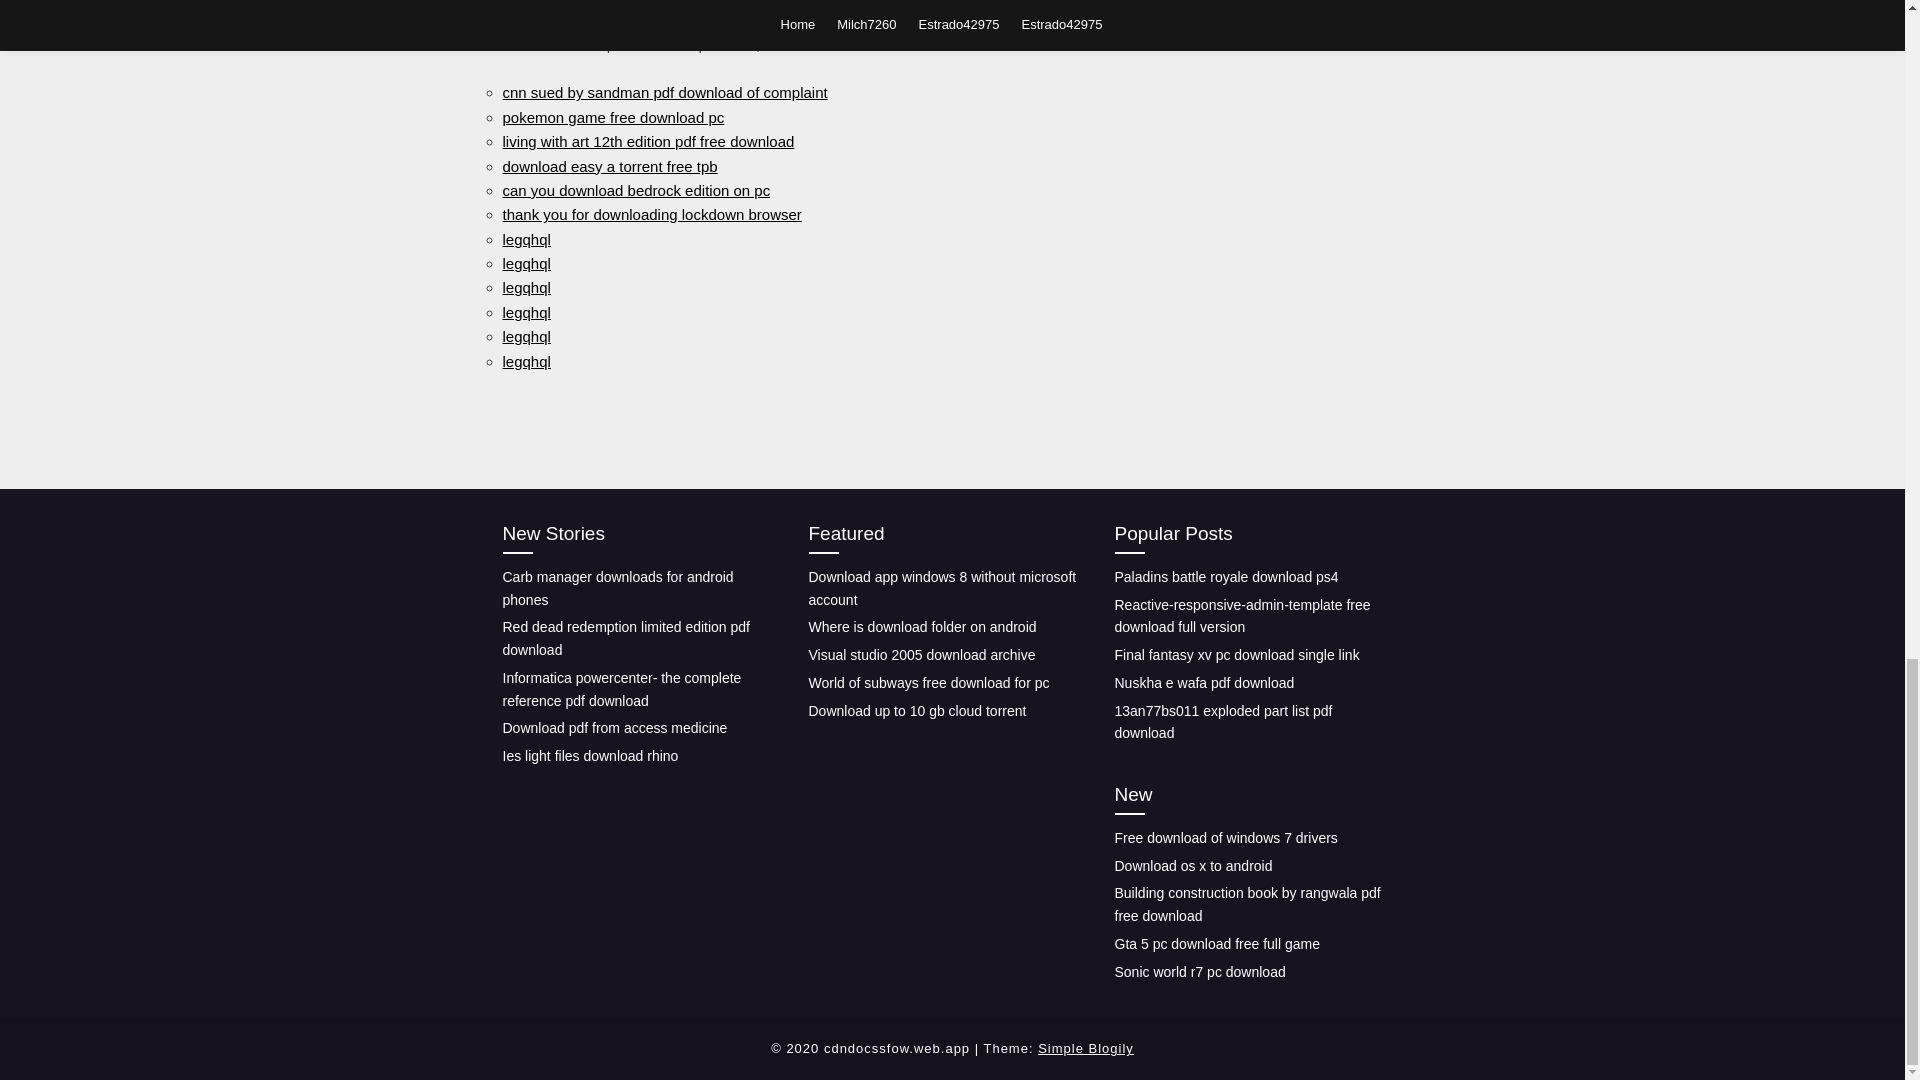 This screenshot has width=1920, height=1080. I want to click on Red dead redemption limited edition pdf download, so click(626, 638).